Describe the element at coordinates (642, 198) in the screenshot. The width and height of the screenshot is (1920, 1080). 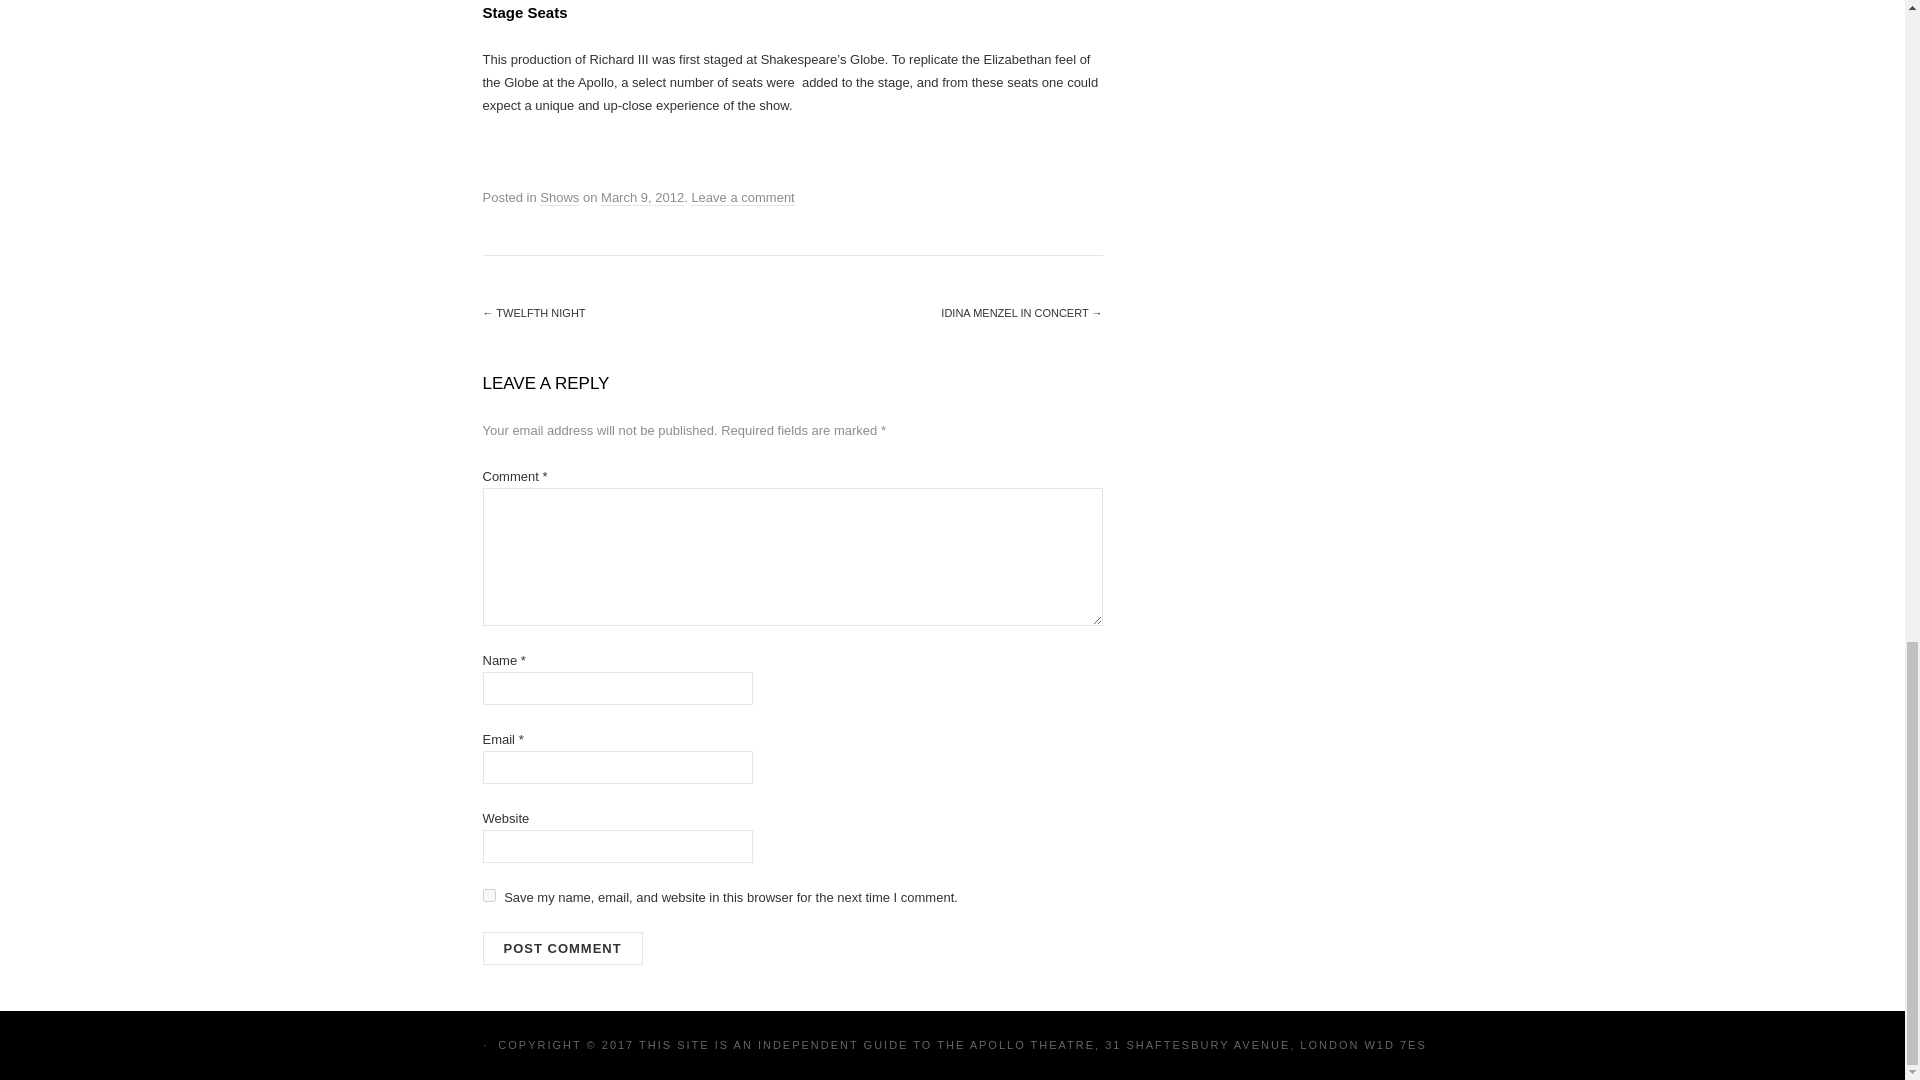
I see `3:51 pm` at that location.